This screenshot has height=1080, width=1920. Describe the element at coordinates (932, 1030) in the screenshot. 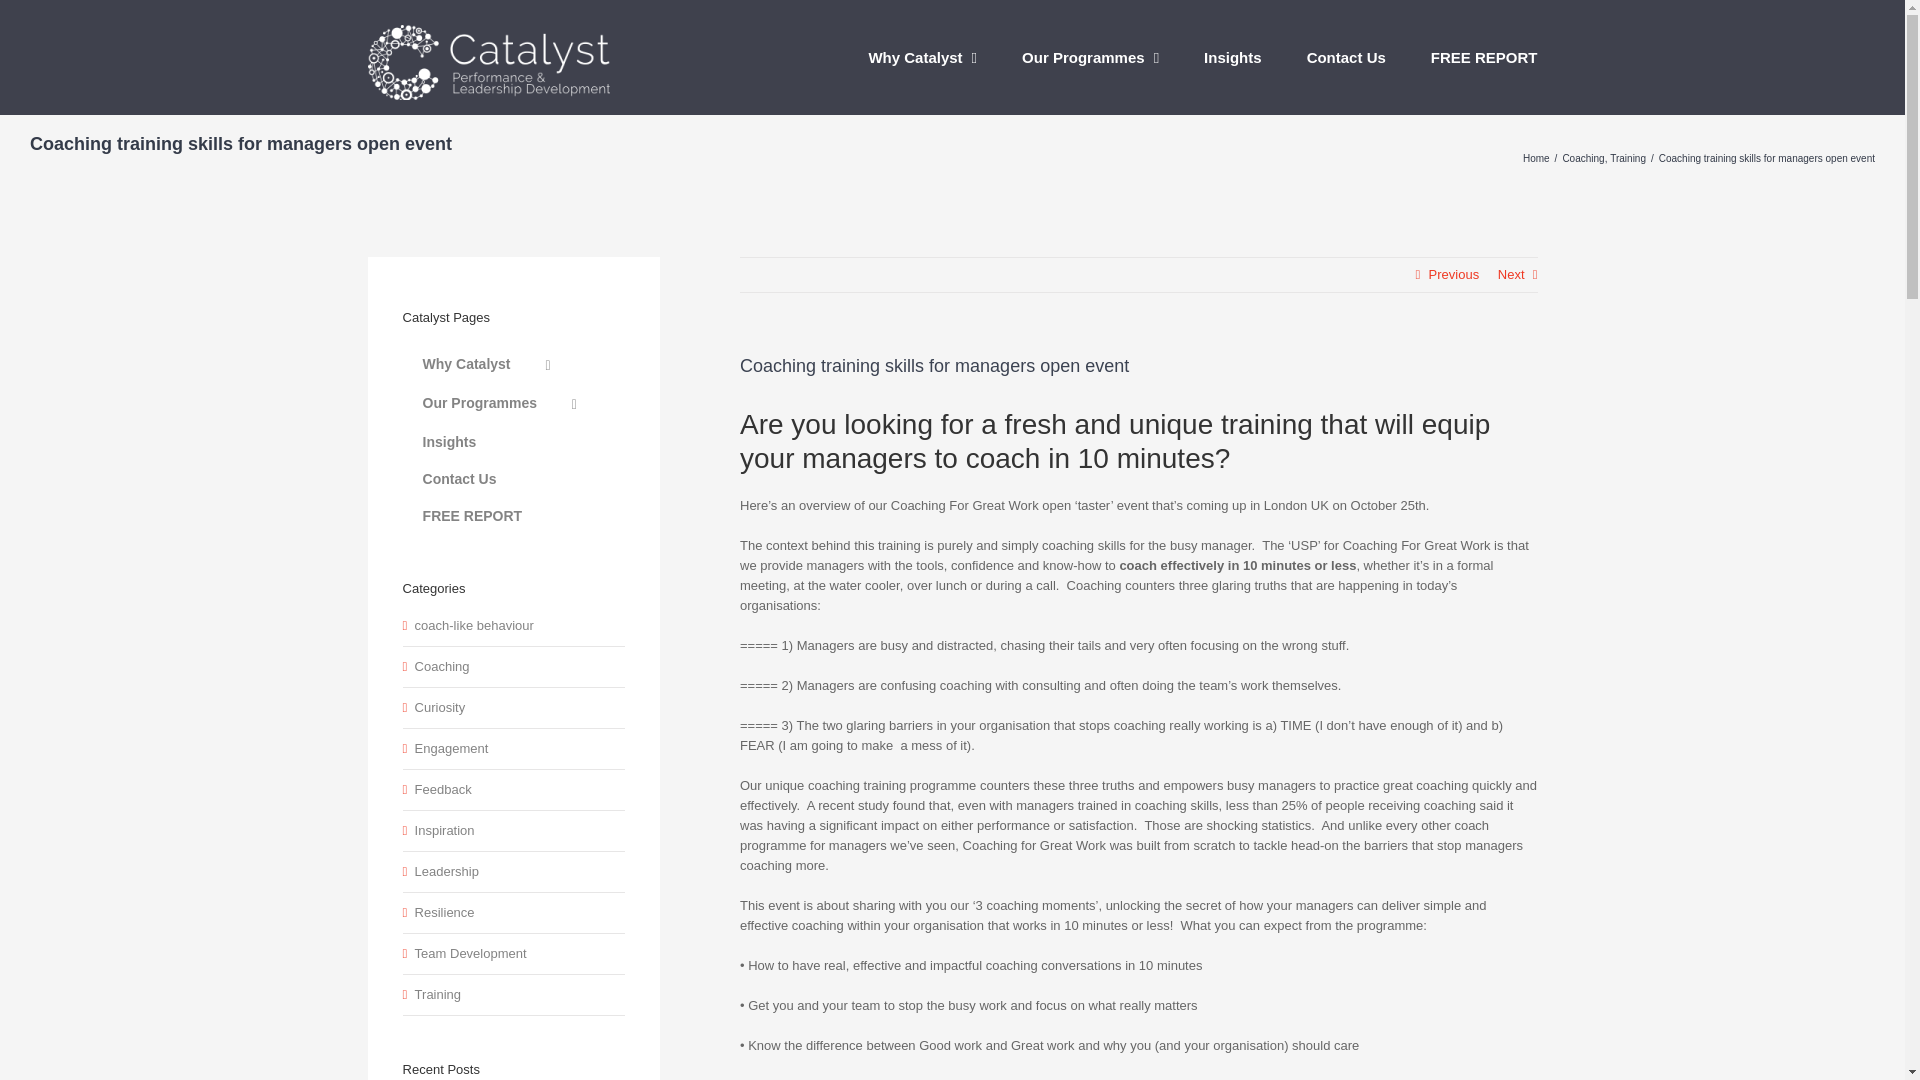

I see `twitter` at that location.